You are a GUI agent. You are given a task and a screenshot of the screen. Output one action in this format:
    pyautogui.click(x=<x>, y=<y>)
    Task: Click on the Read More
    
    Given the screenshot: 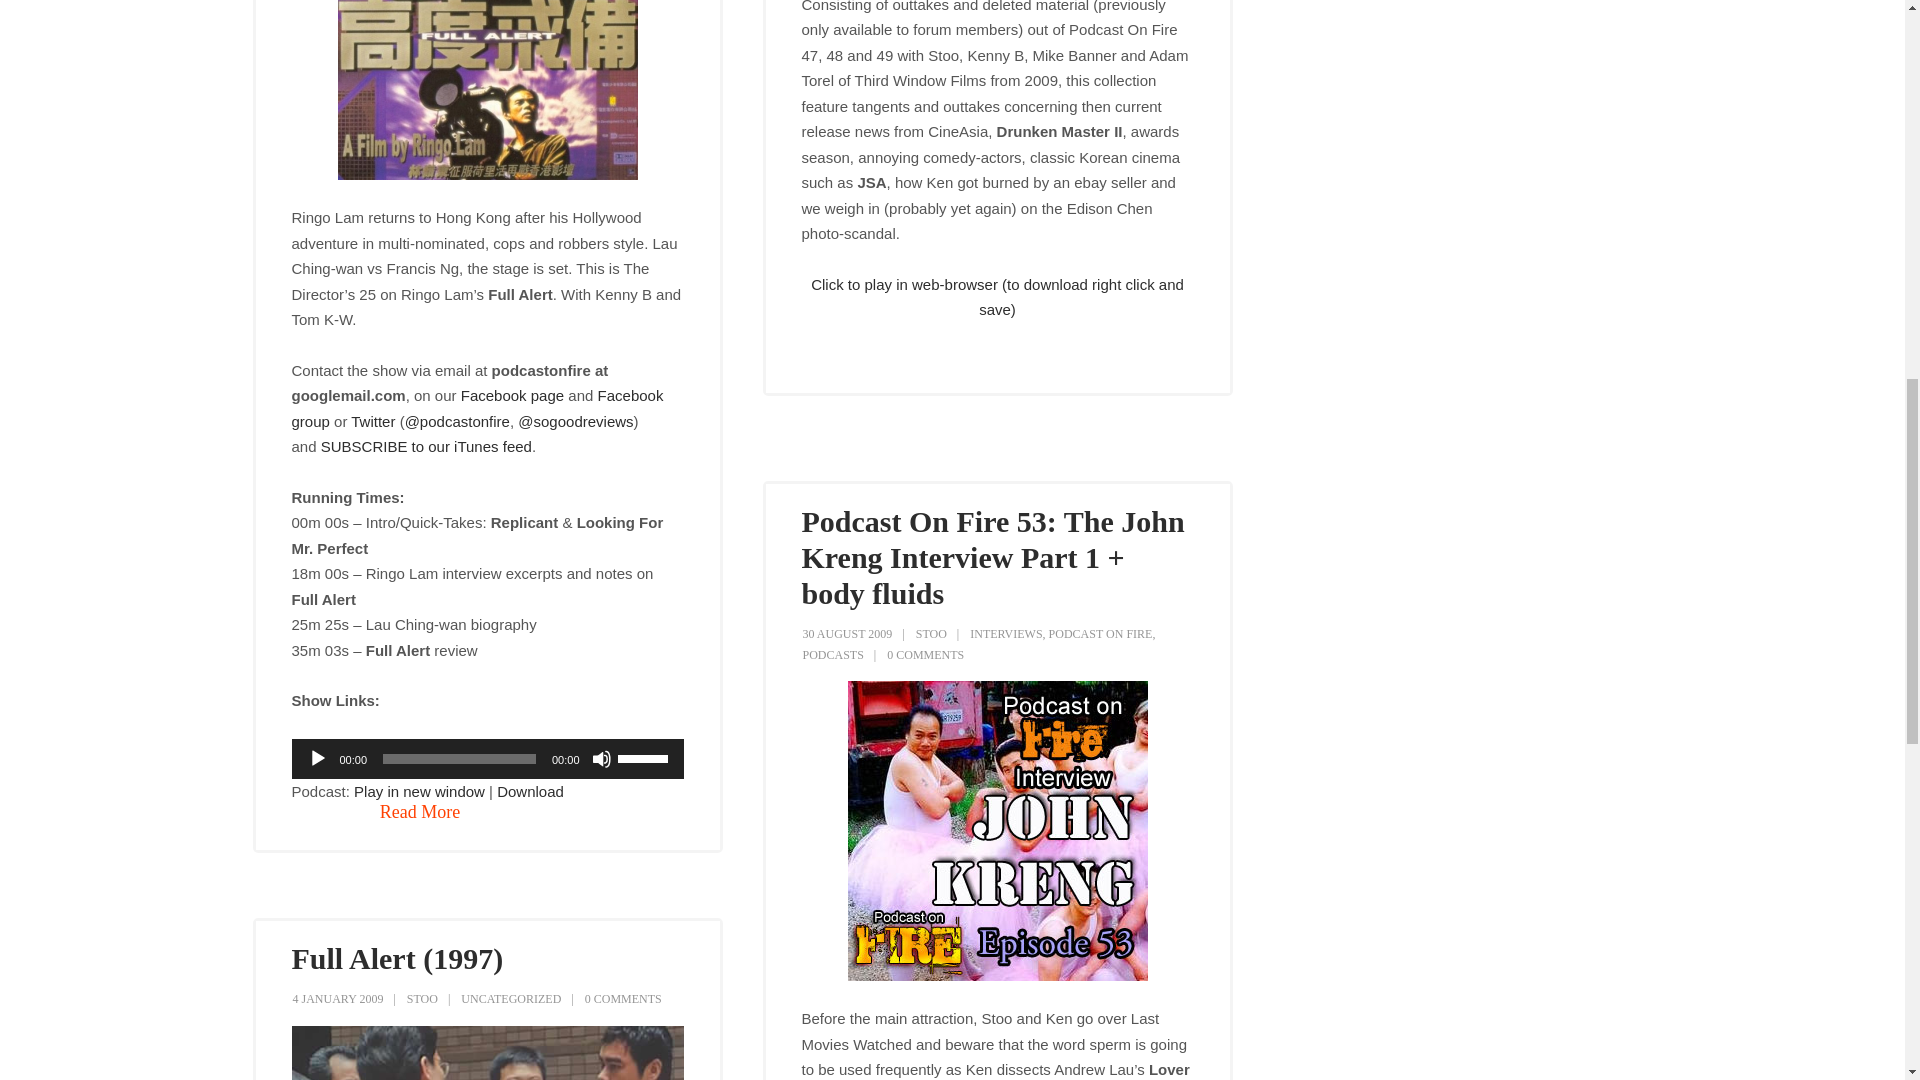 What is the action you would take?
    pyautogui.click(x=420, y=814)
    